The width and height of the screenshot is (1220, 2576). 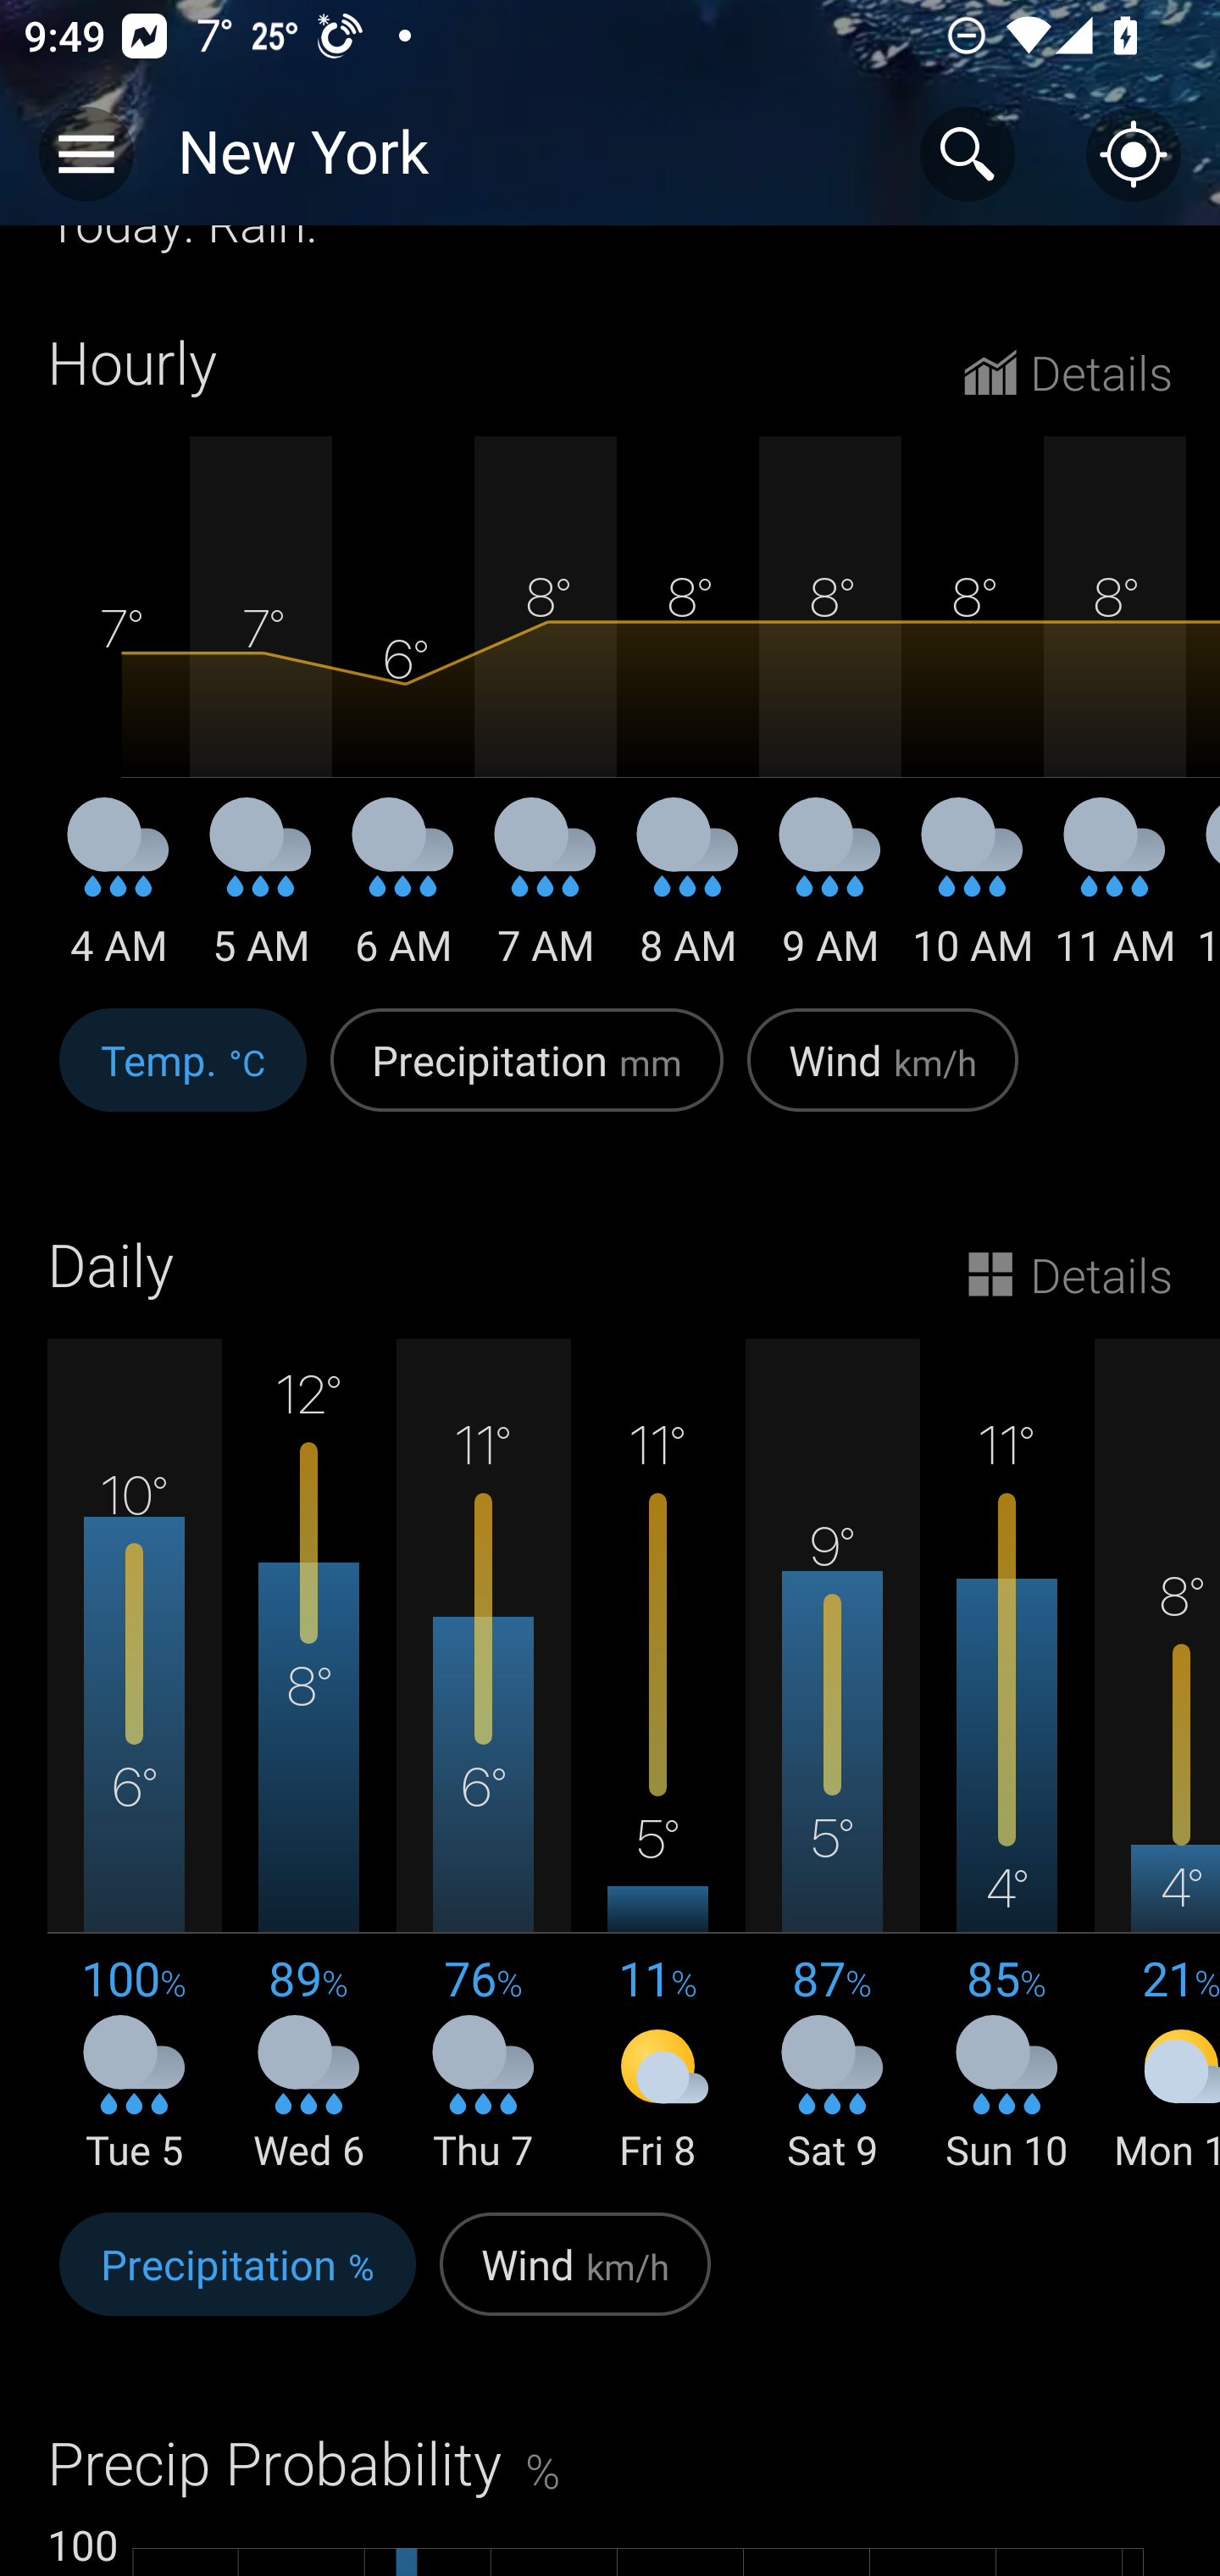 I want to click on 5 AM, so click(x=261, y=895).